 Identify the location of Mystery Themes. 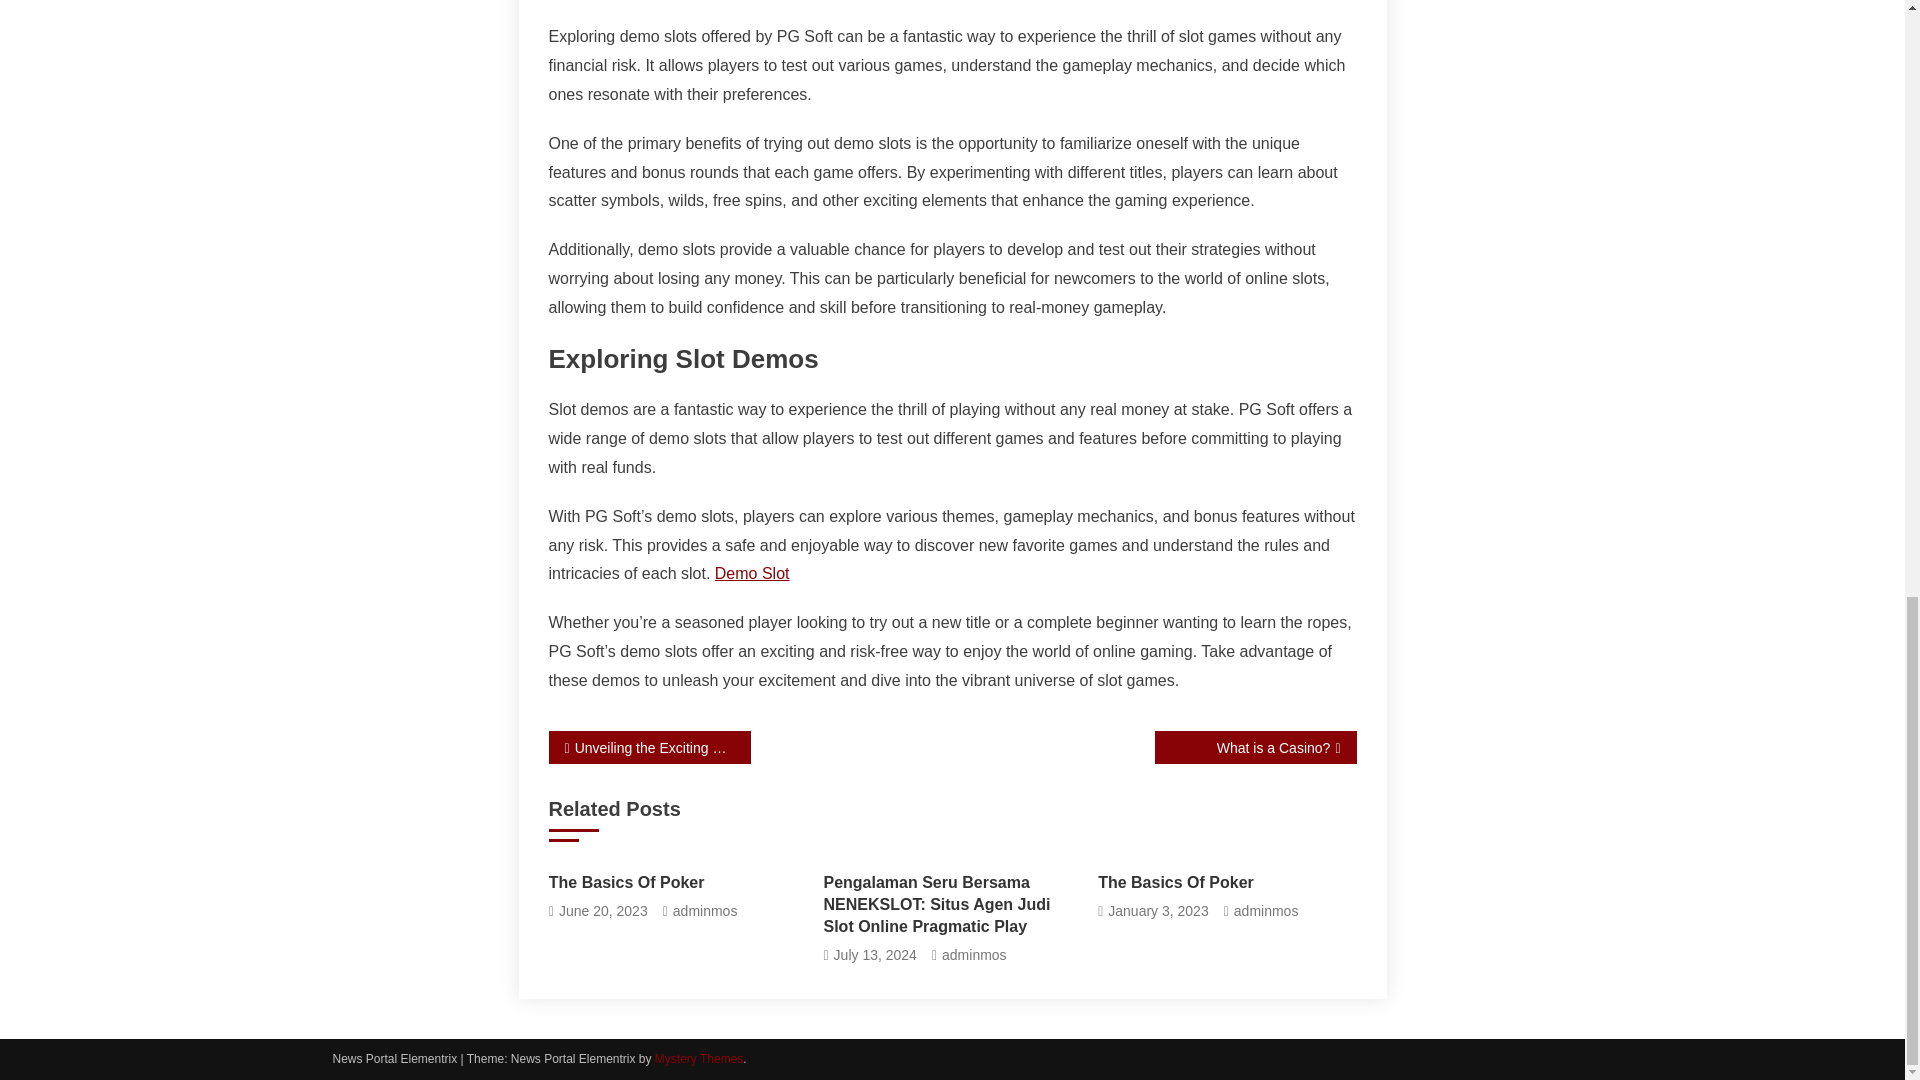
(698, 1058).